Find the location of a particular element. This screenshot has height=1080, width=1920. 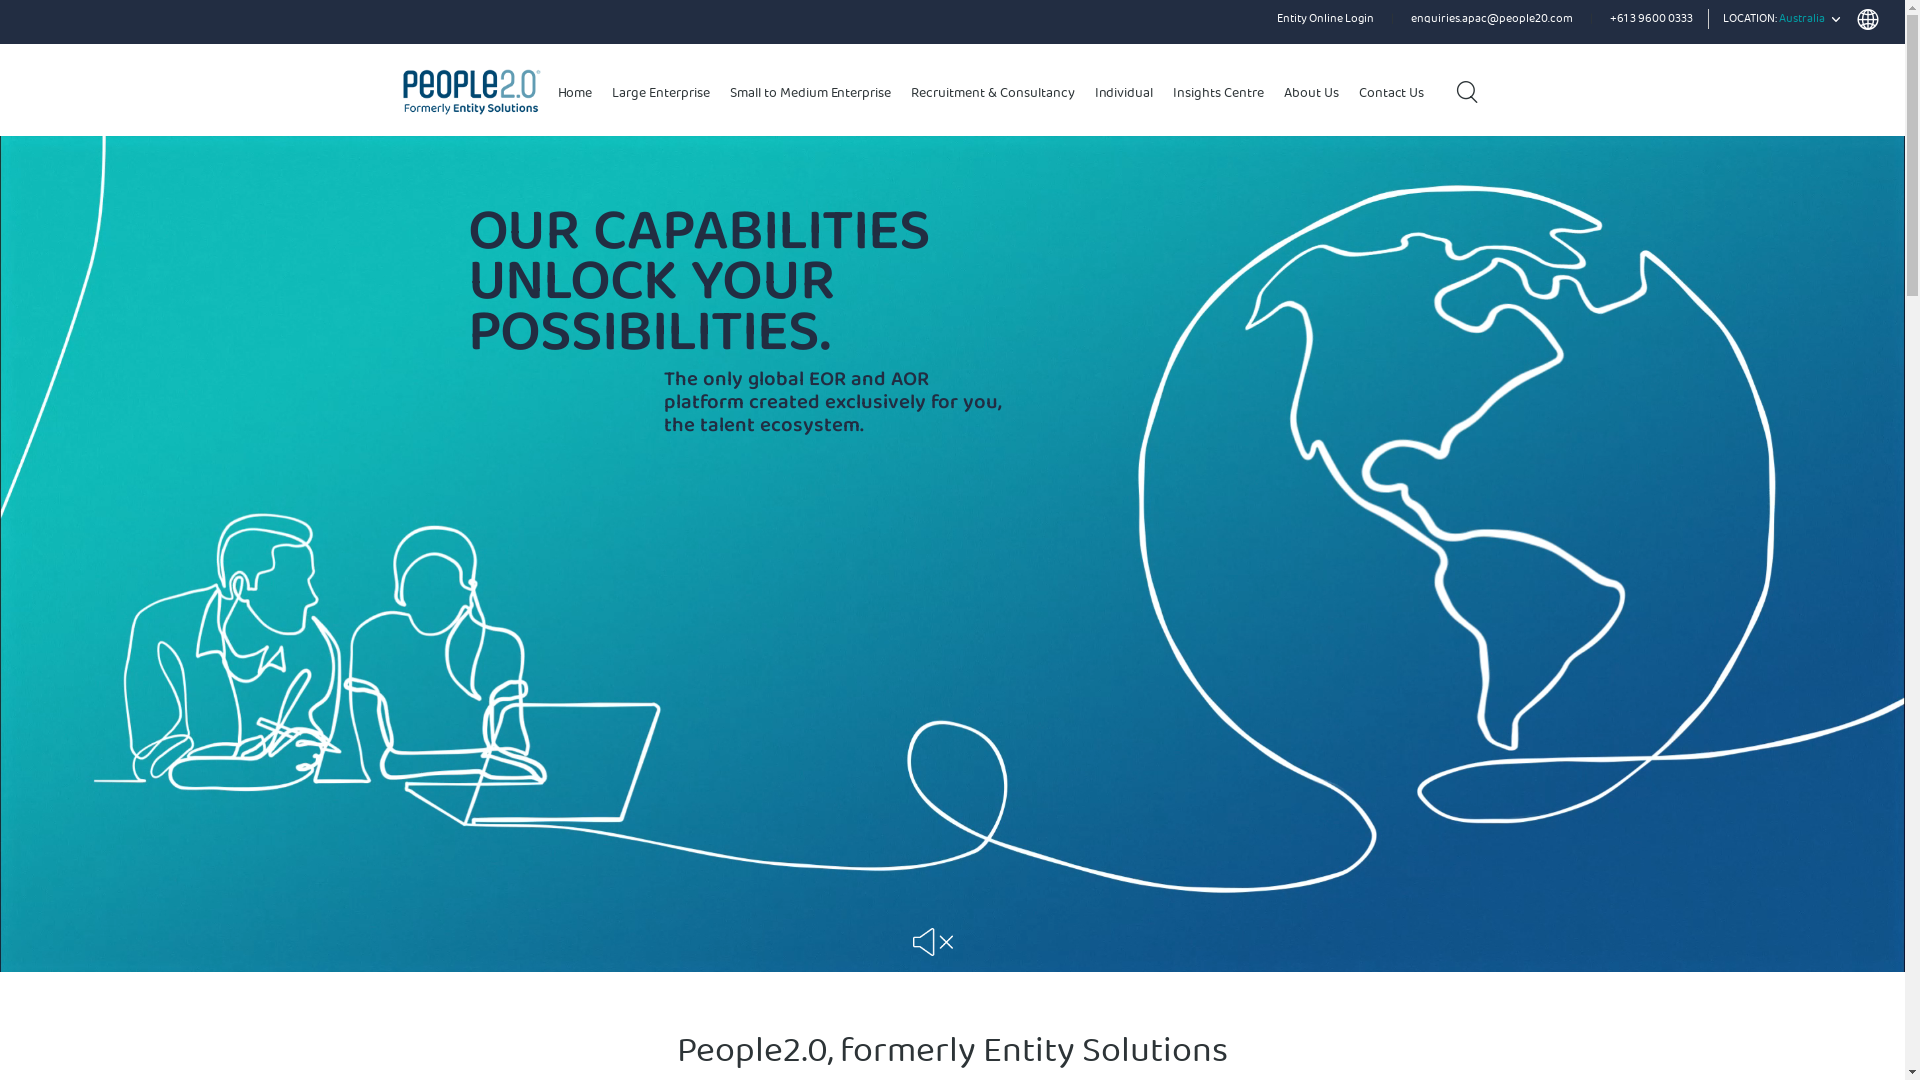

Recruitment & Consultancy is located at coordinates (992, 94).